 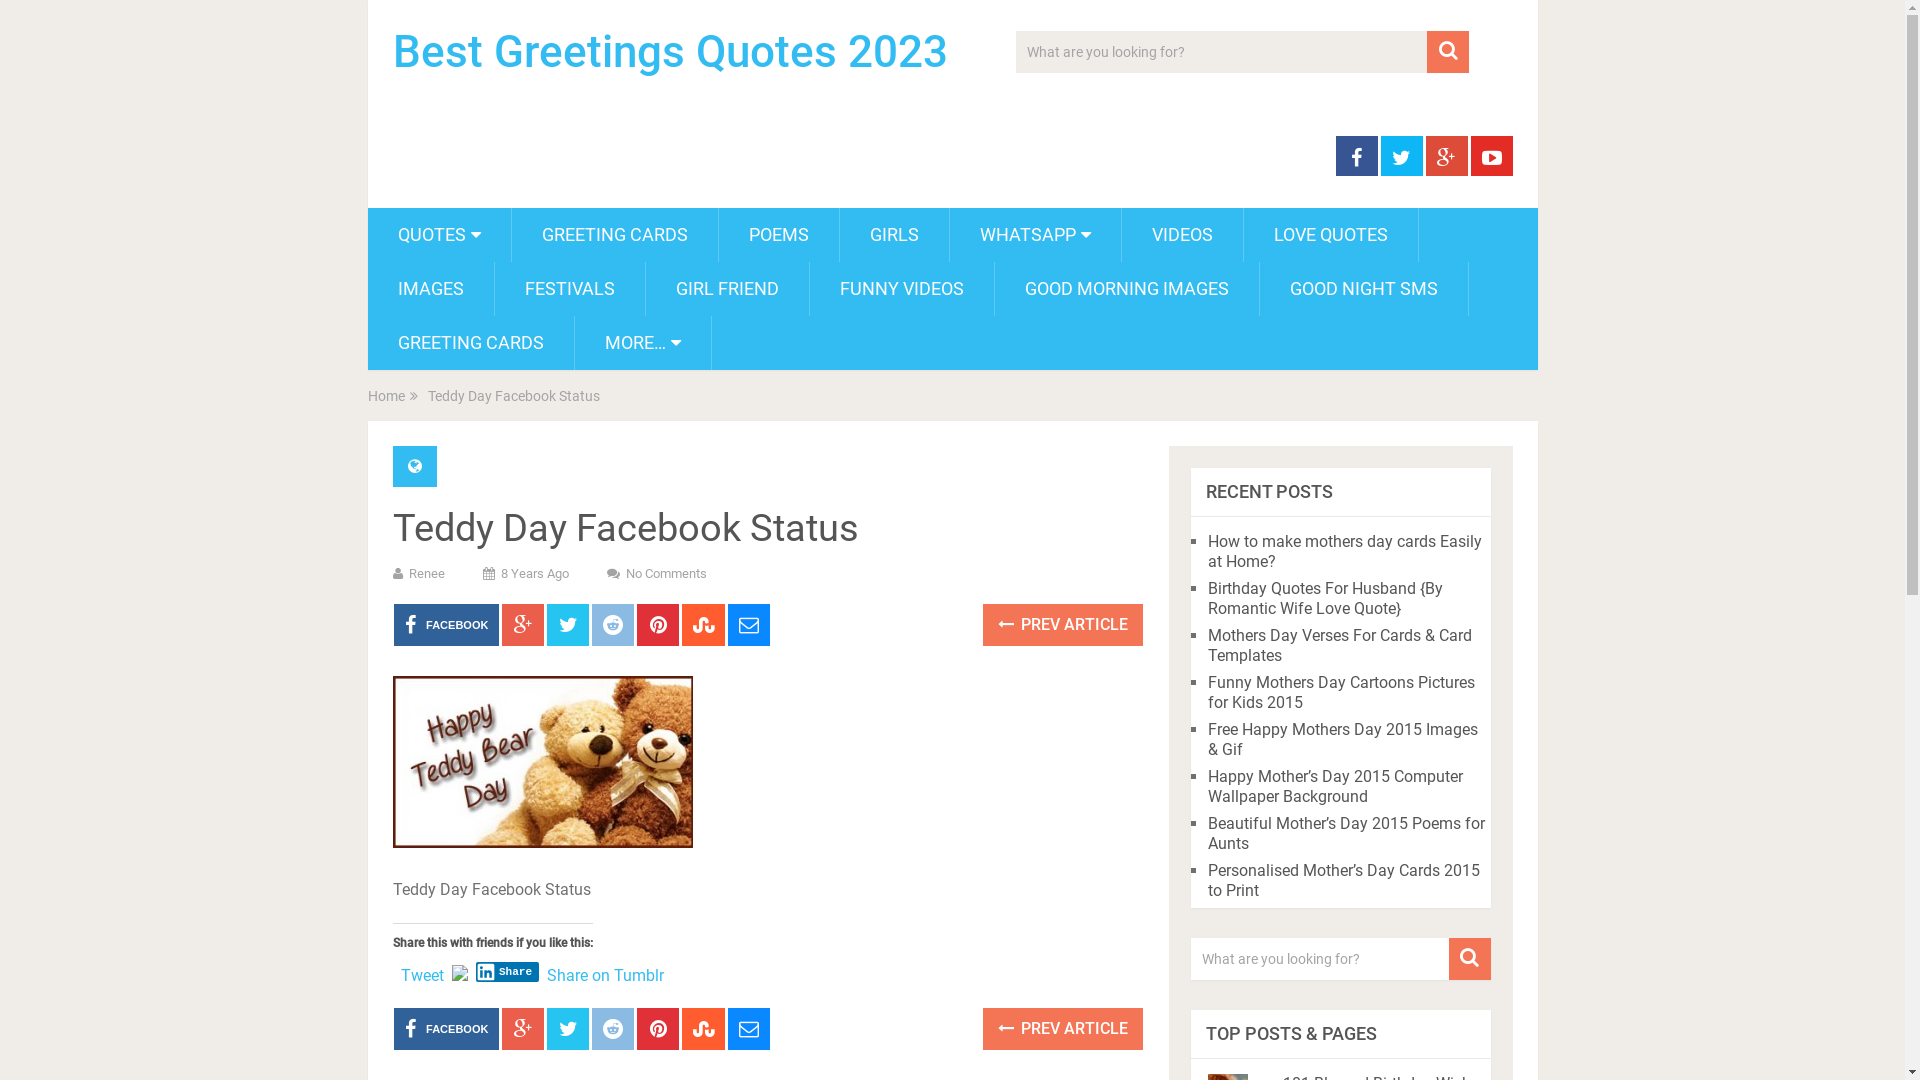 I want to click on Mothers Day Verses For Cards & Card Templates, so click(x=1340, y=646).